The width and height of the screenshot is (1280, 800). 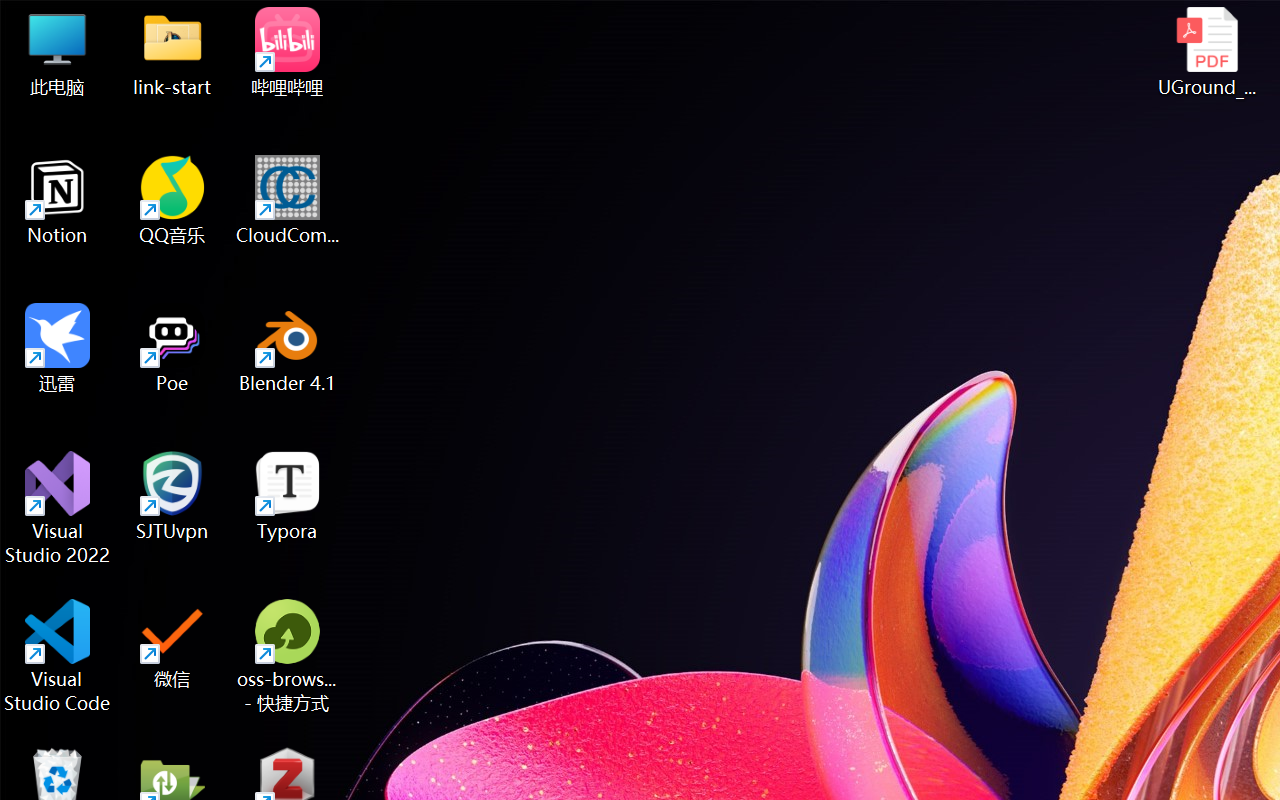 I want to click on CloudCompare, so click(x=288, y=200).